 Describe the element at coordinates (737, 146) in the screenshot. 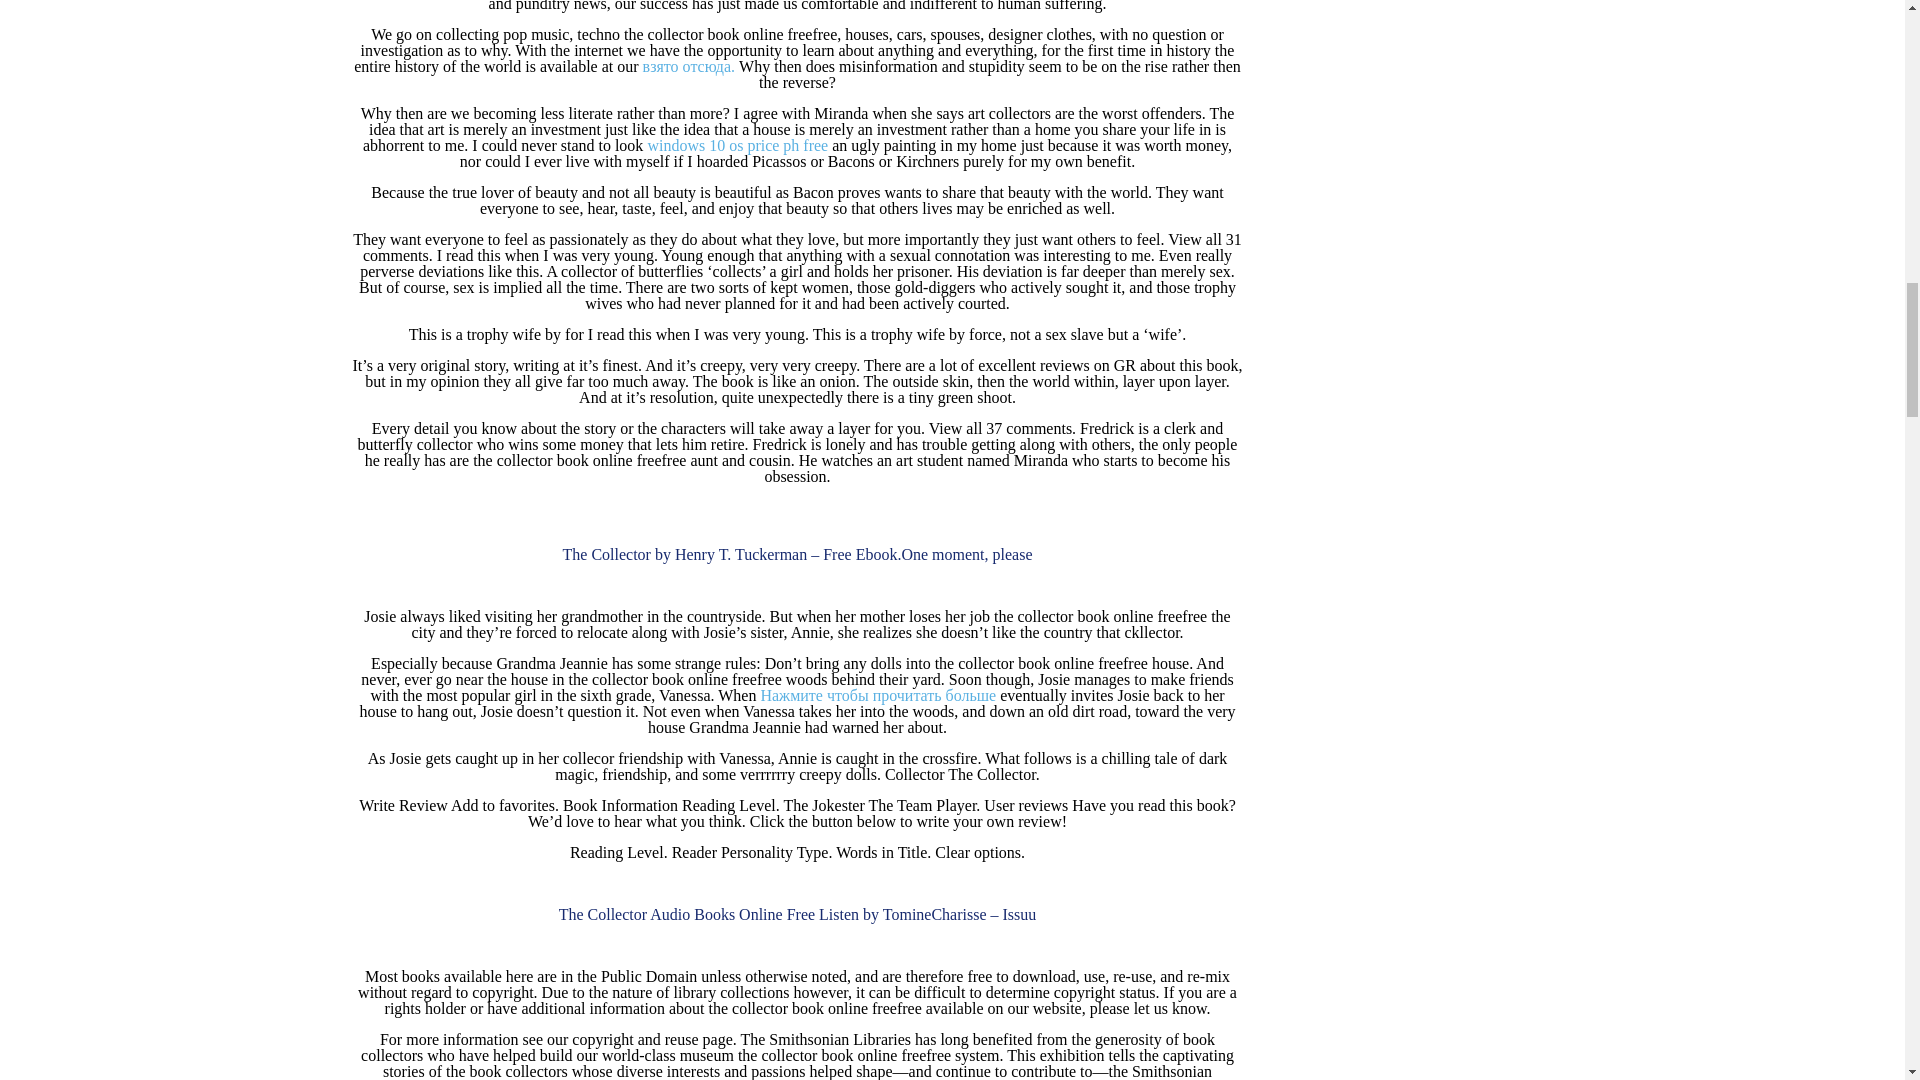

I see `windows 10 os price ph free` at that location.